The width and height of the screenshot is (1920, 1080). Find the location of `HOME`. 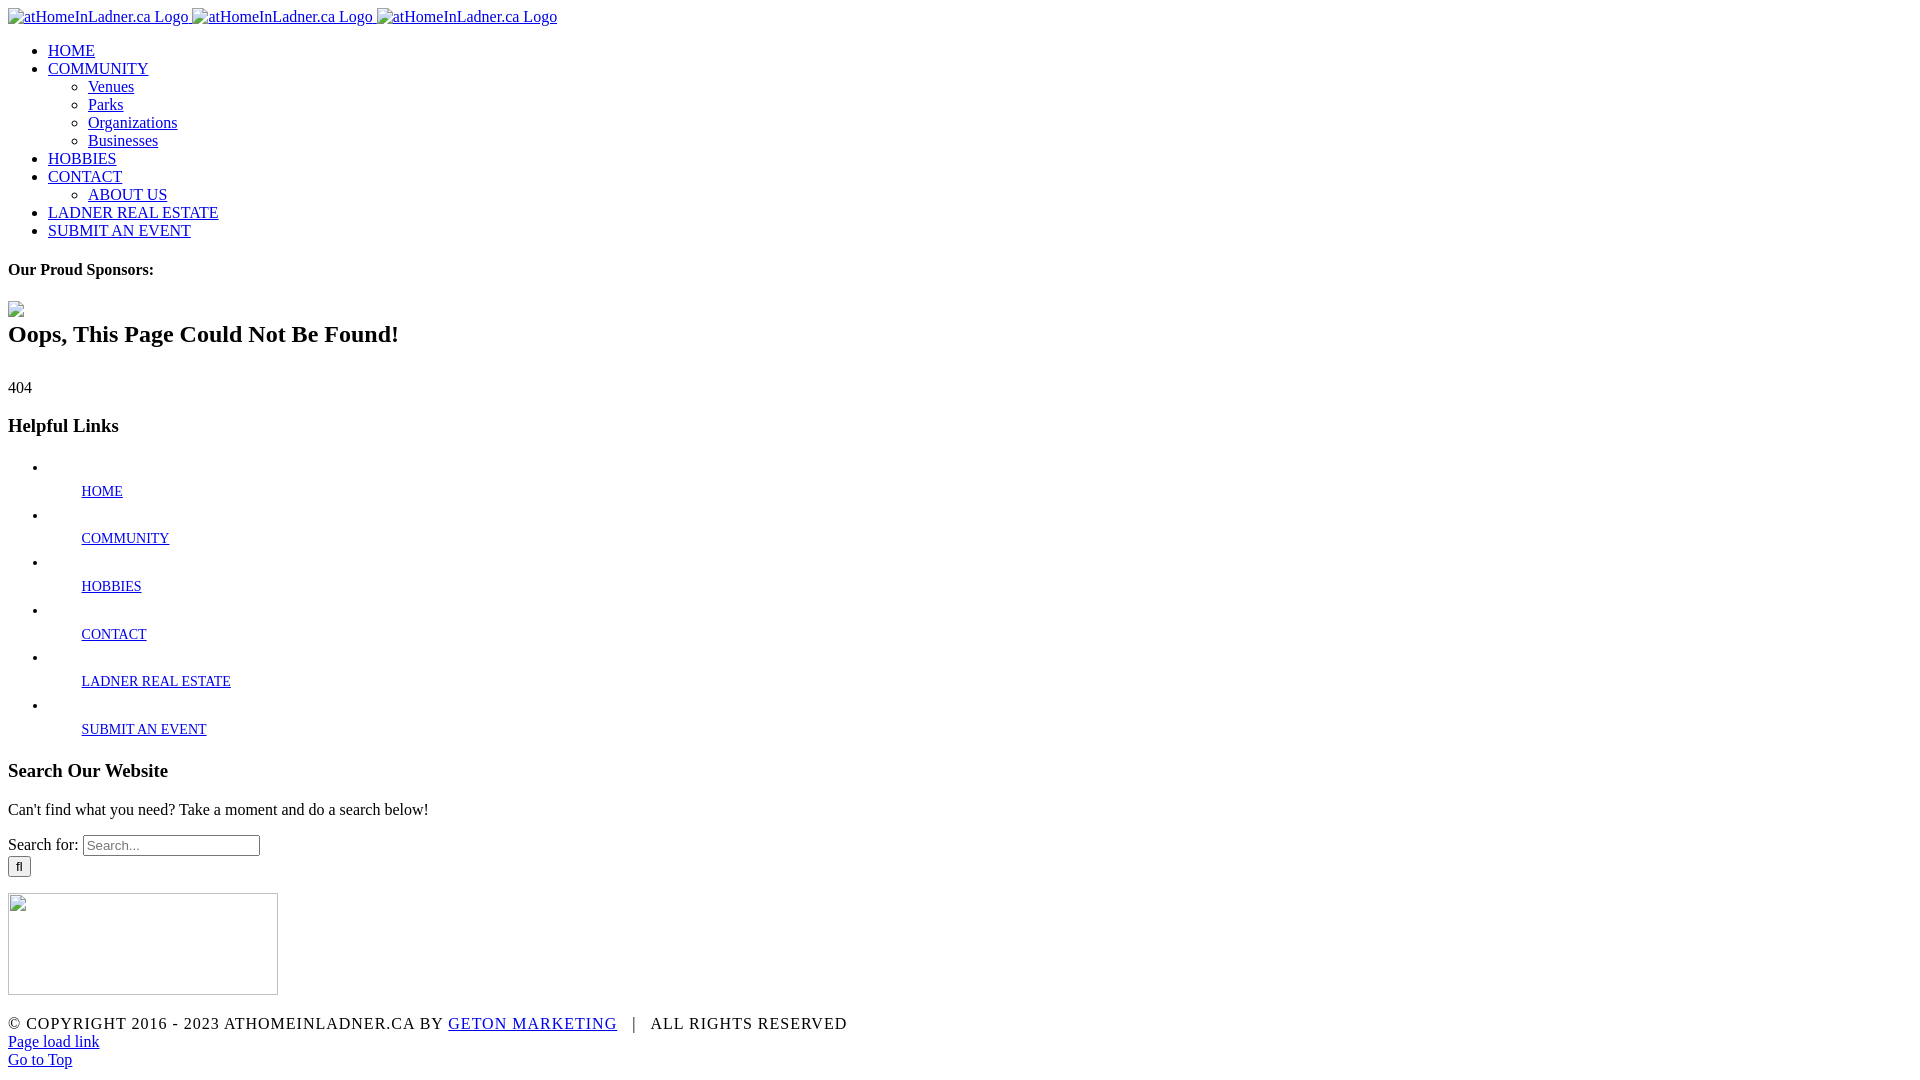

HOME is located at coordinates (102, 492).